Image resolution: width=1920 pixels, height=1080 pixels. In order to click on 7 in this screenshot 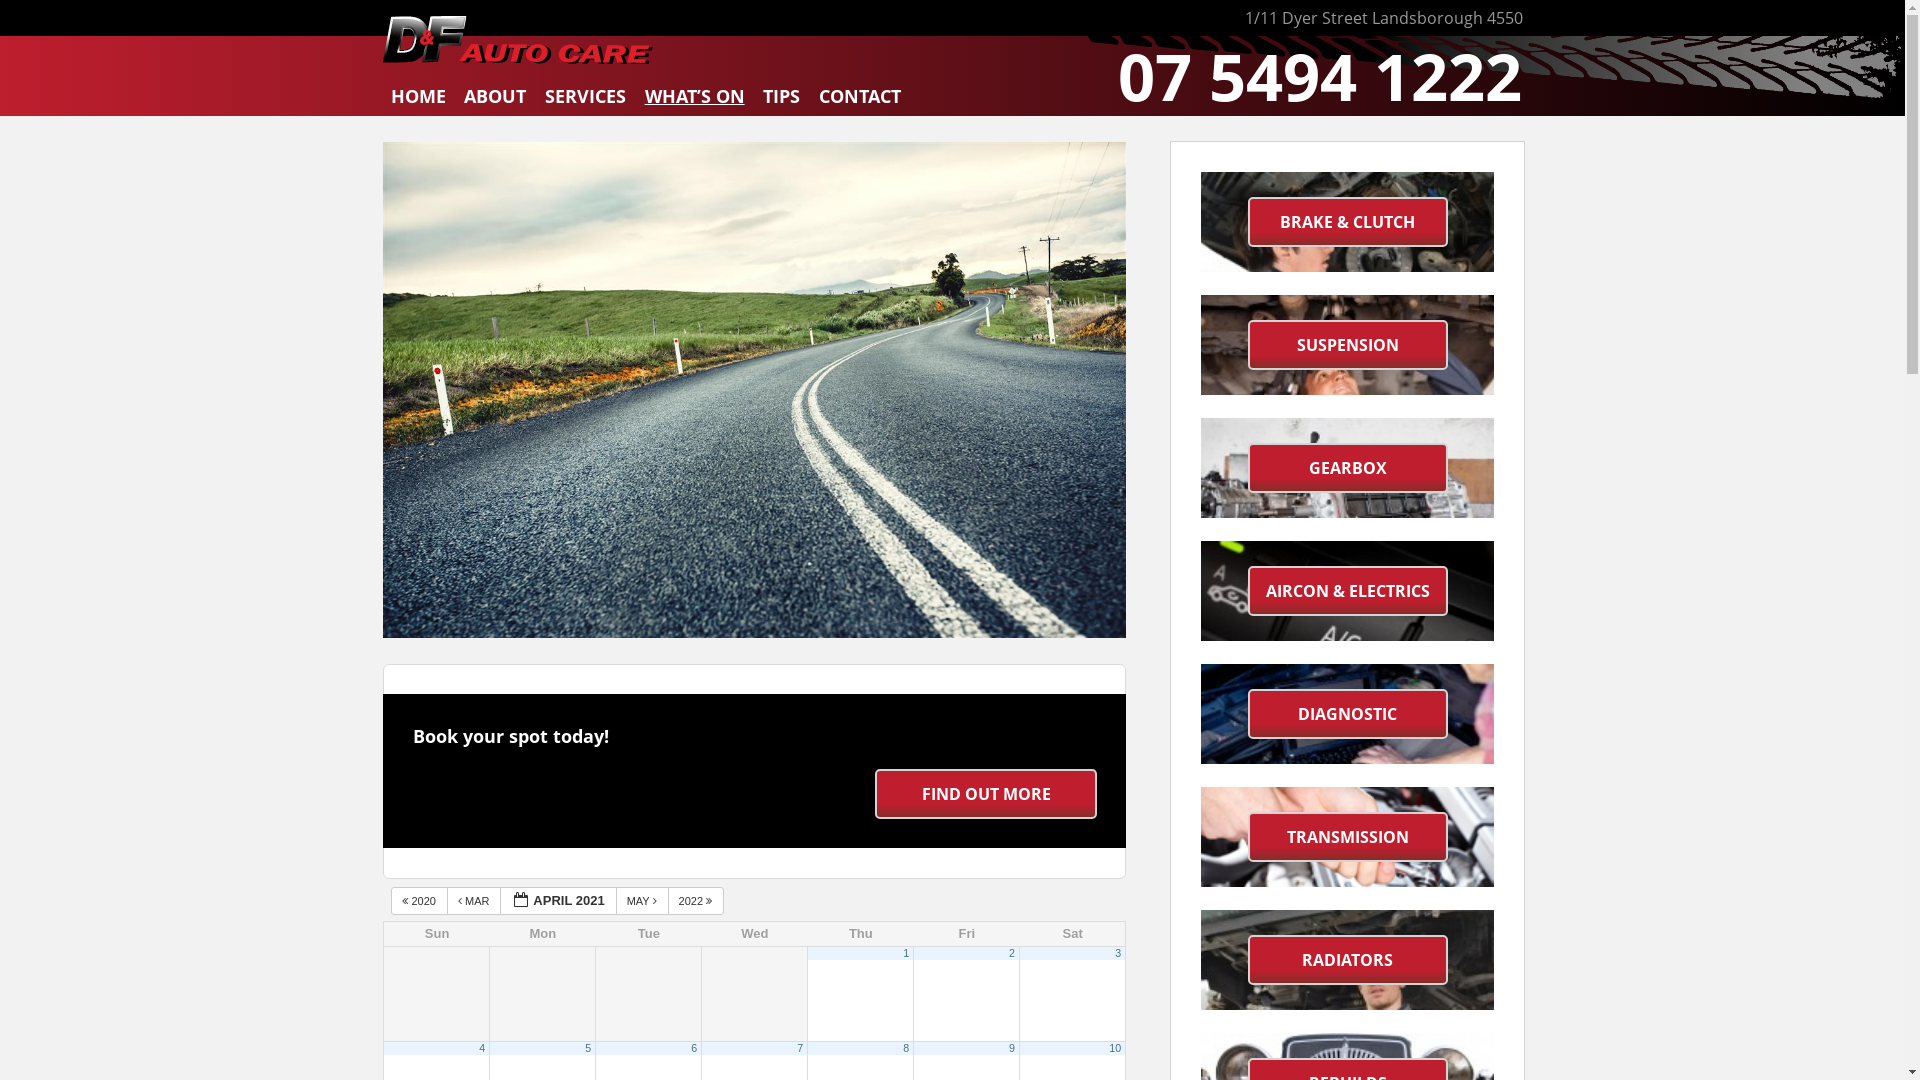, I will do `click(800, 1048)`.